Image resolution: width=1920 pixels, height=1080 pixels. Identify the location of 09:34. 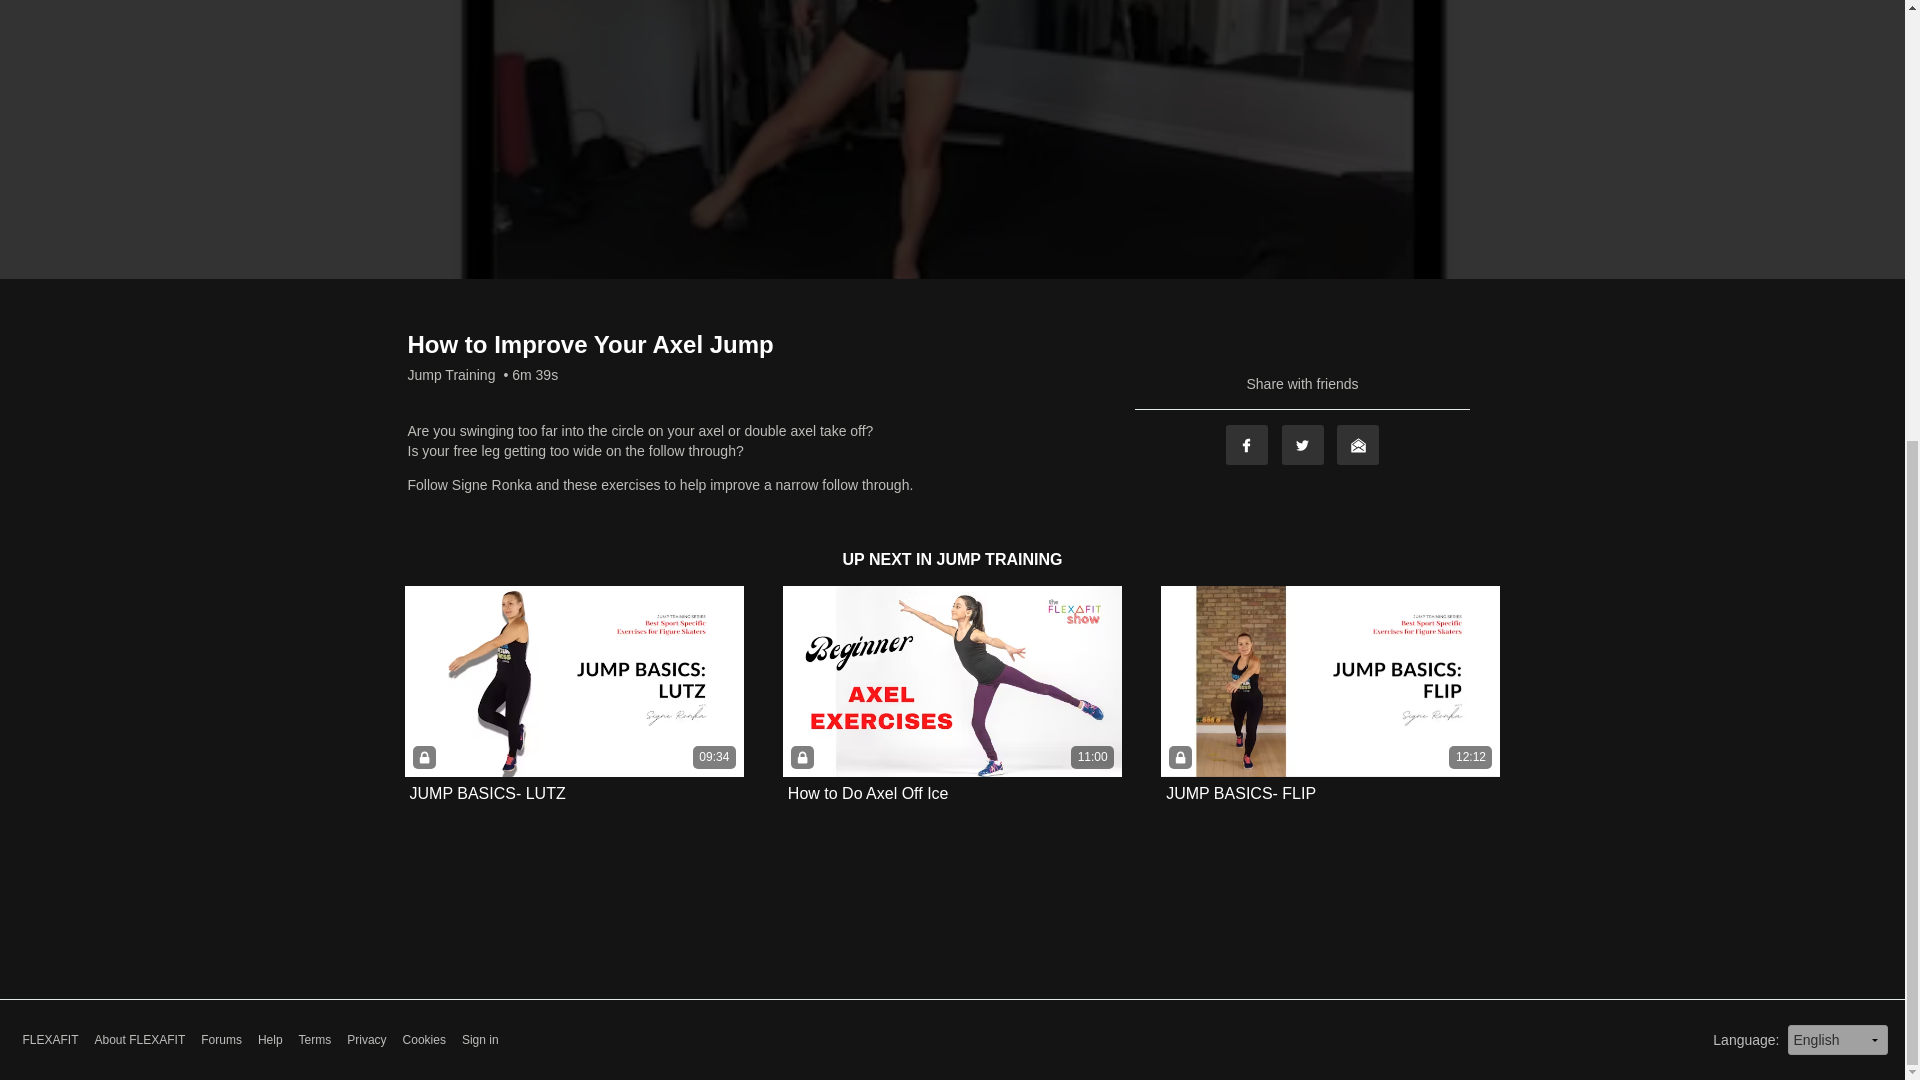
(573, 681).